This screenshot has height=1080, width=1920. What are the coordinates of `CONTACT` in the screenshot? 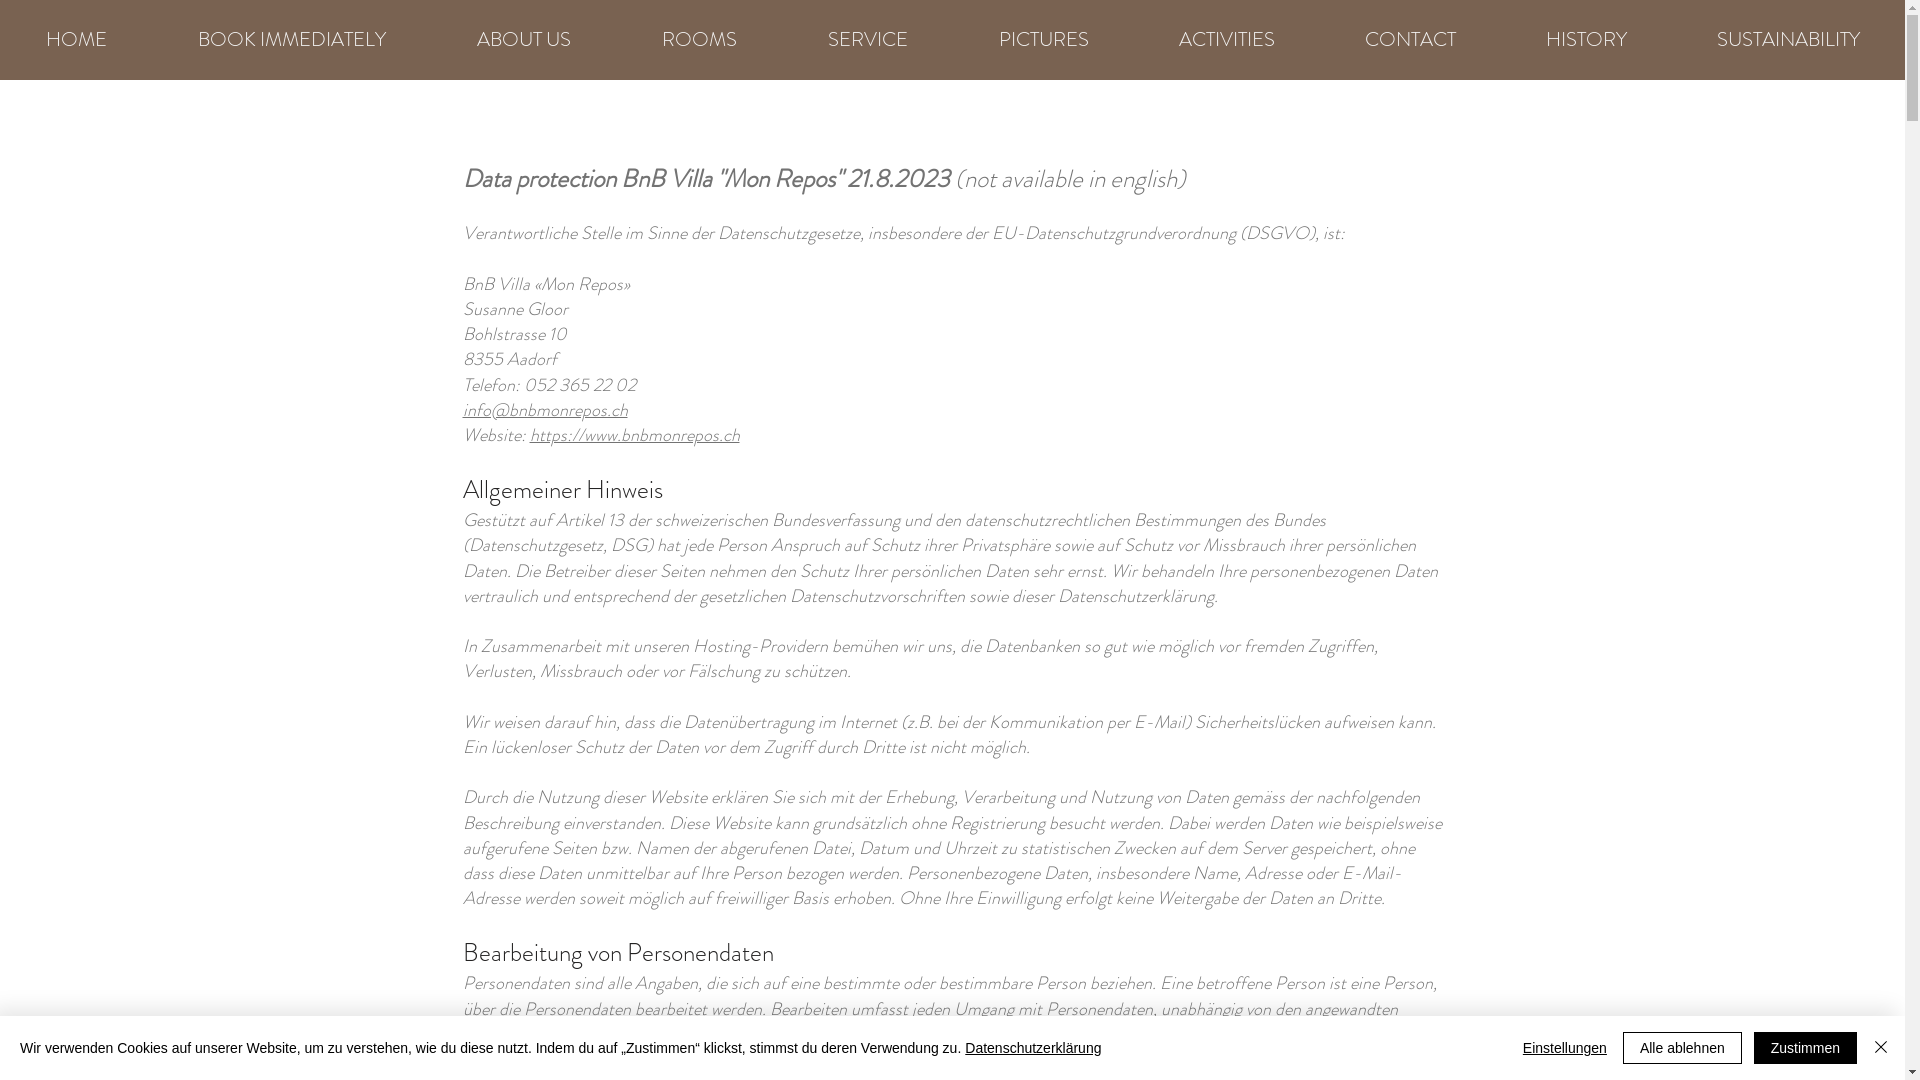 It's located at (1410, 40).